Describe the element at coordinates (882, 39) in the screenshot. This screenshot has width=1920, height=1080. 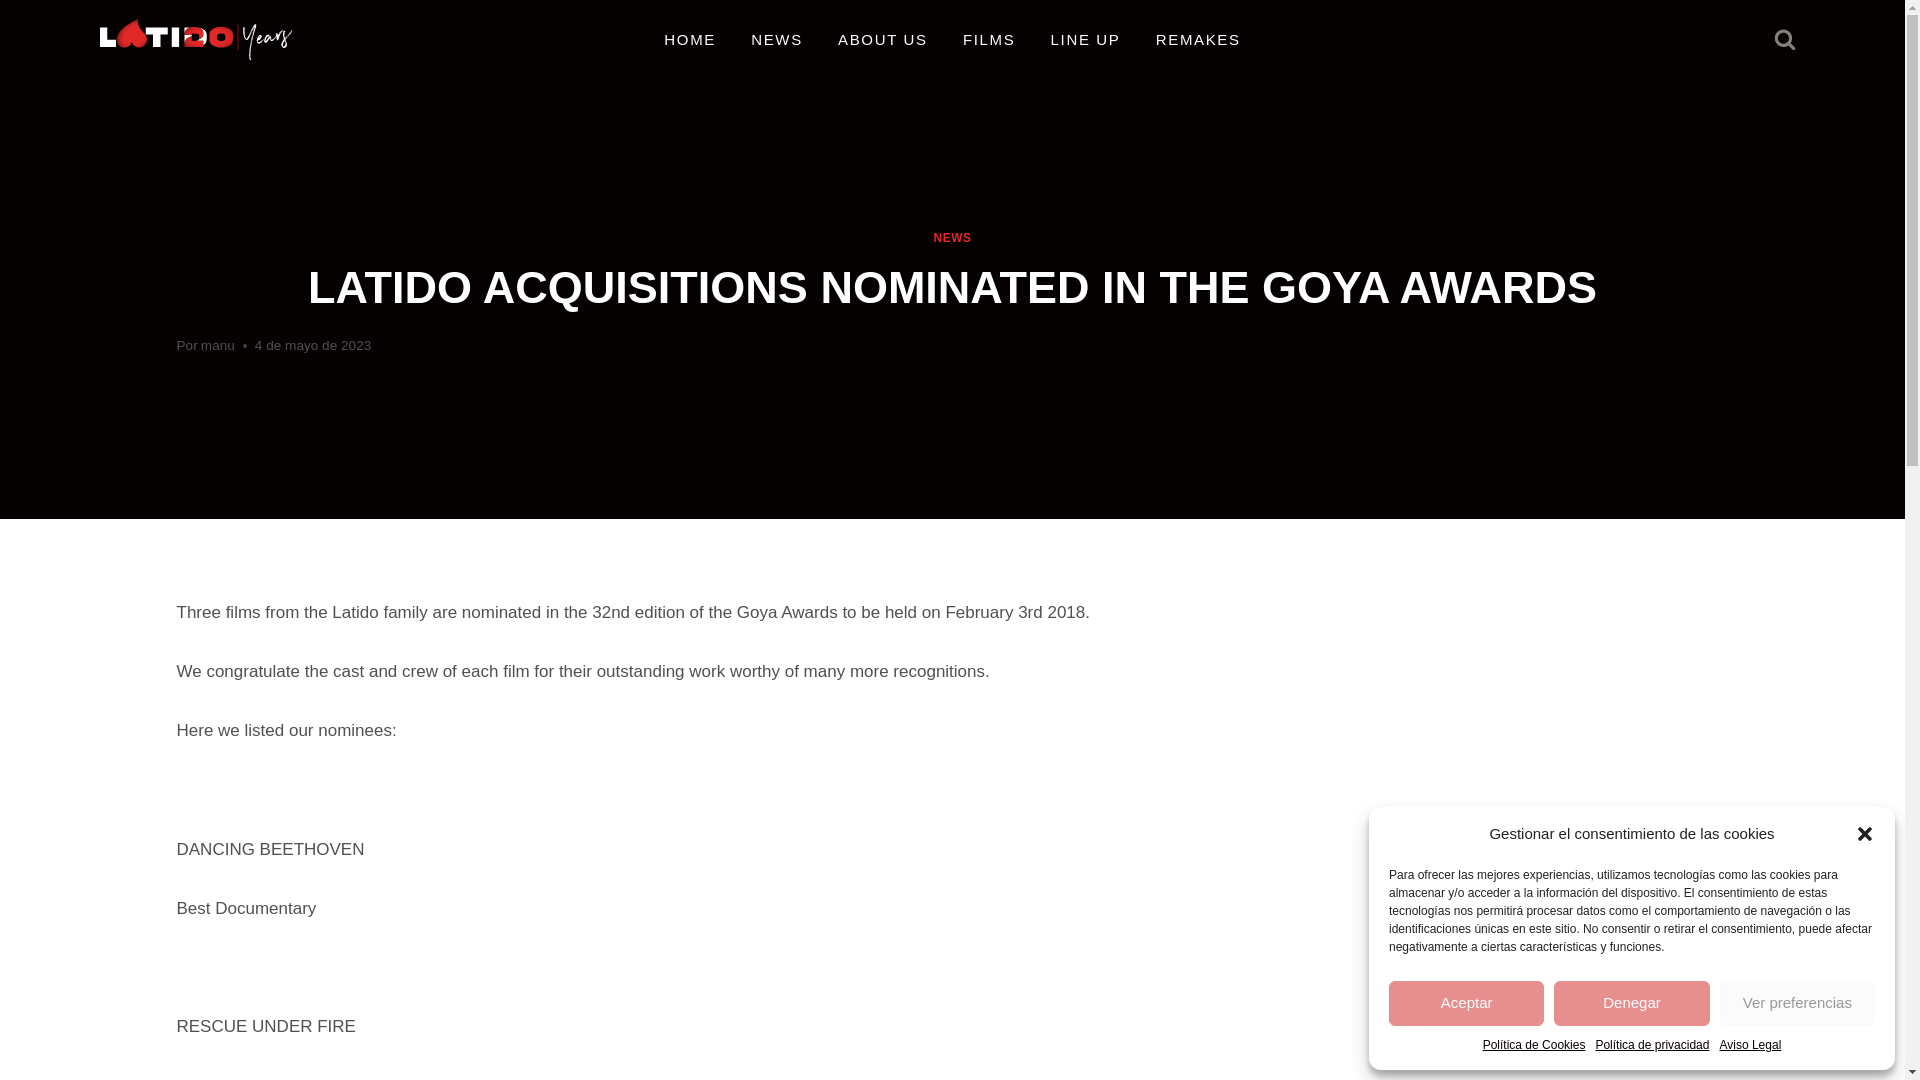
I see `ABOUT US` at that location.